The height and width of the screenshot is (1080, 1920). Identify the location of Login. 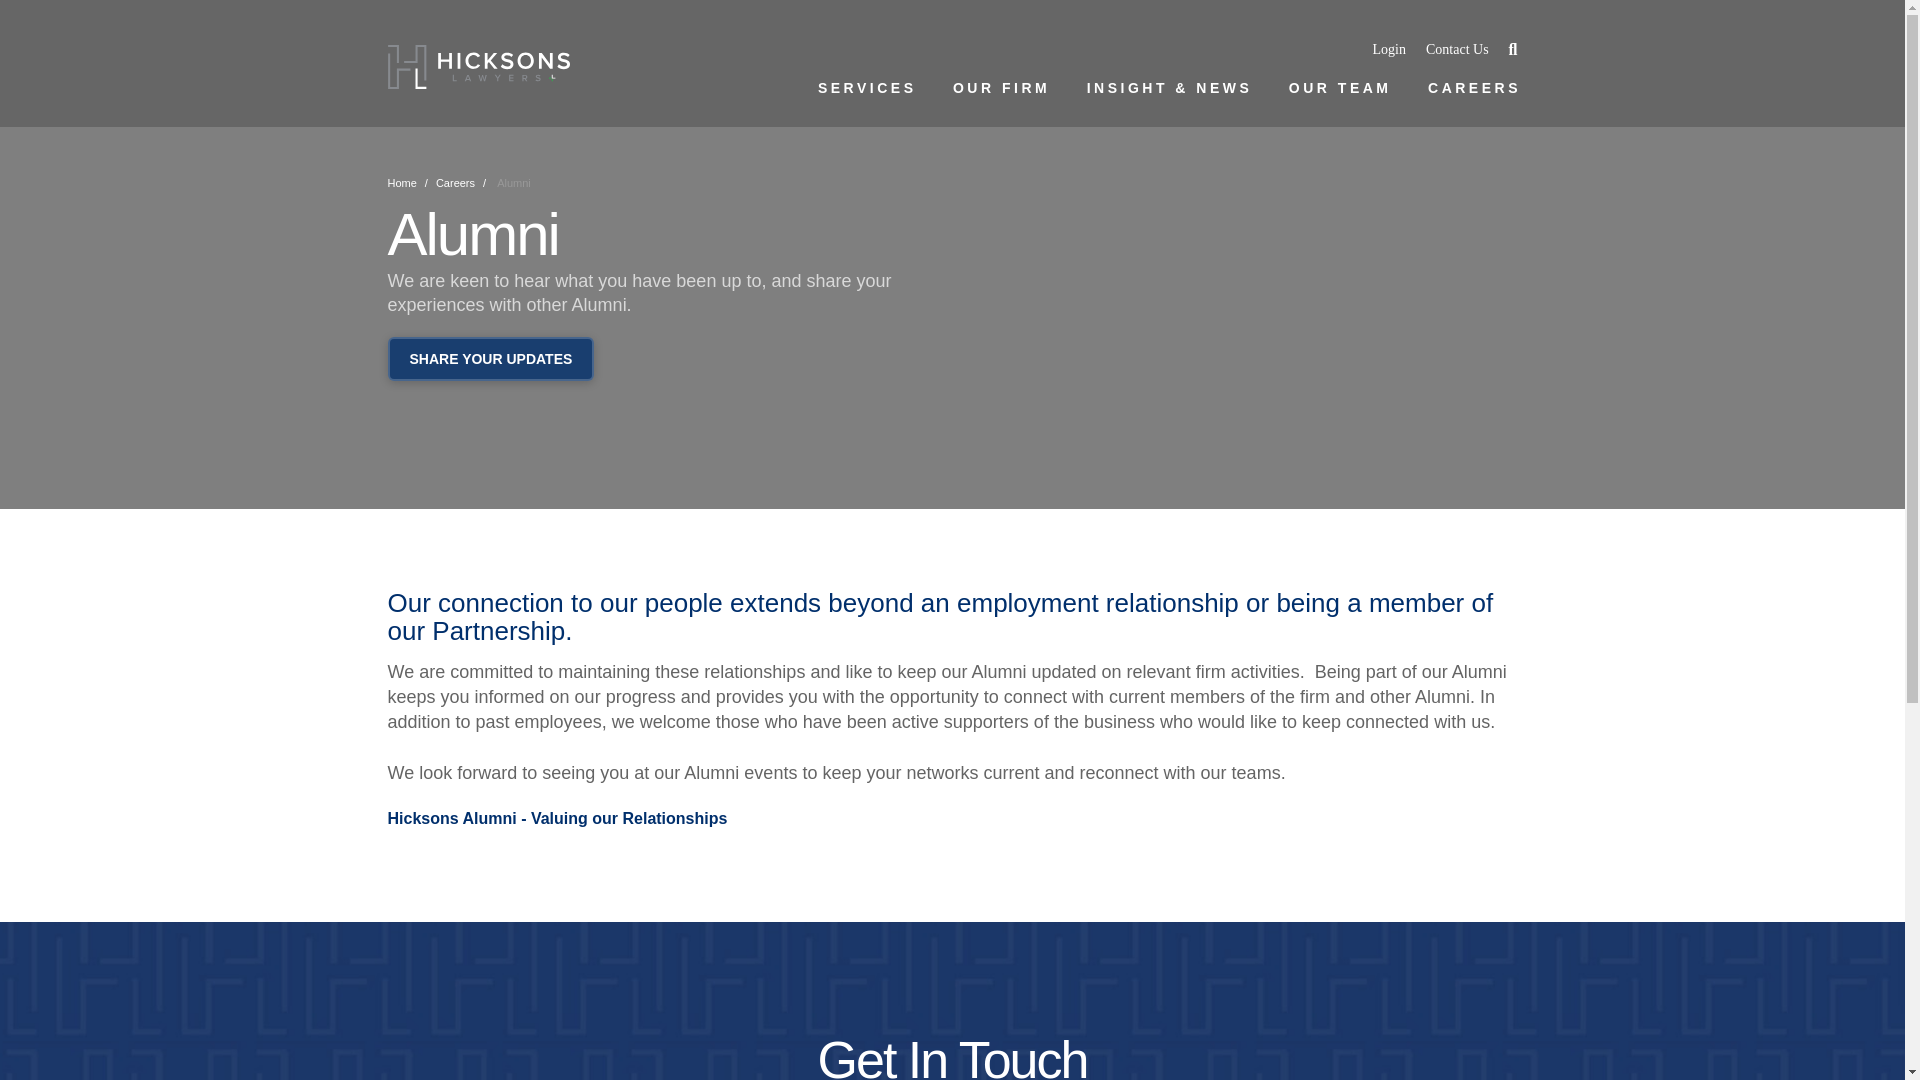
(1388, 50).